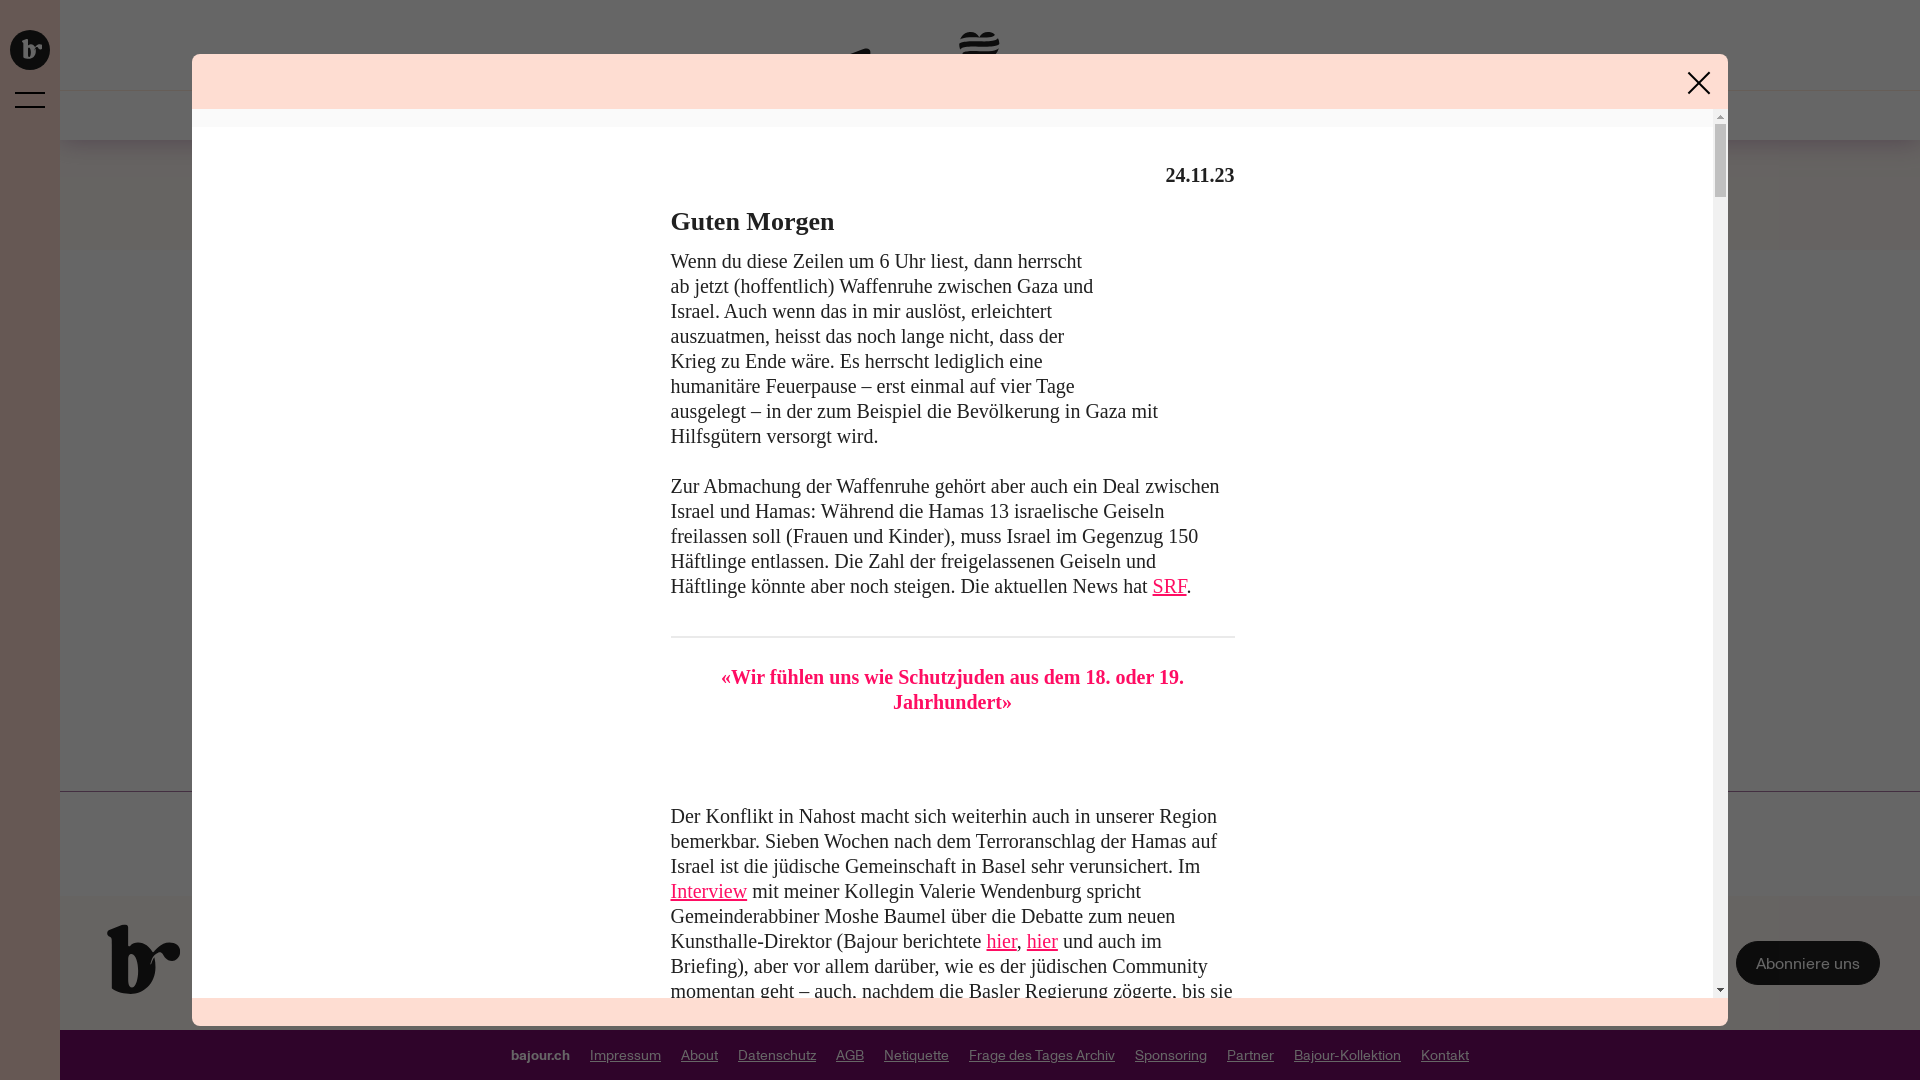  What do you see at coordinates (746, 116) in the screenshot?
I see `BASEL BRIEFING` at bounding box center [746, 116].